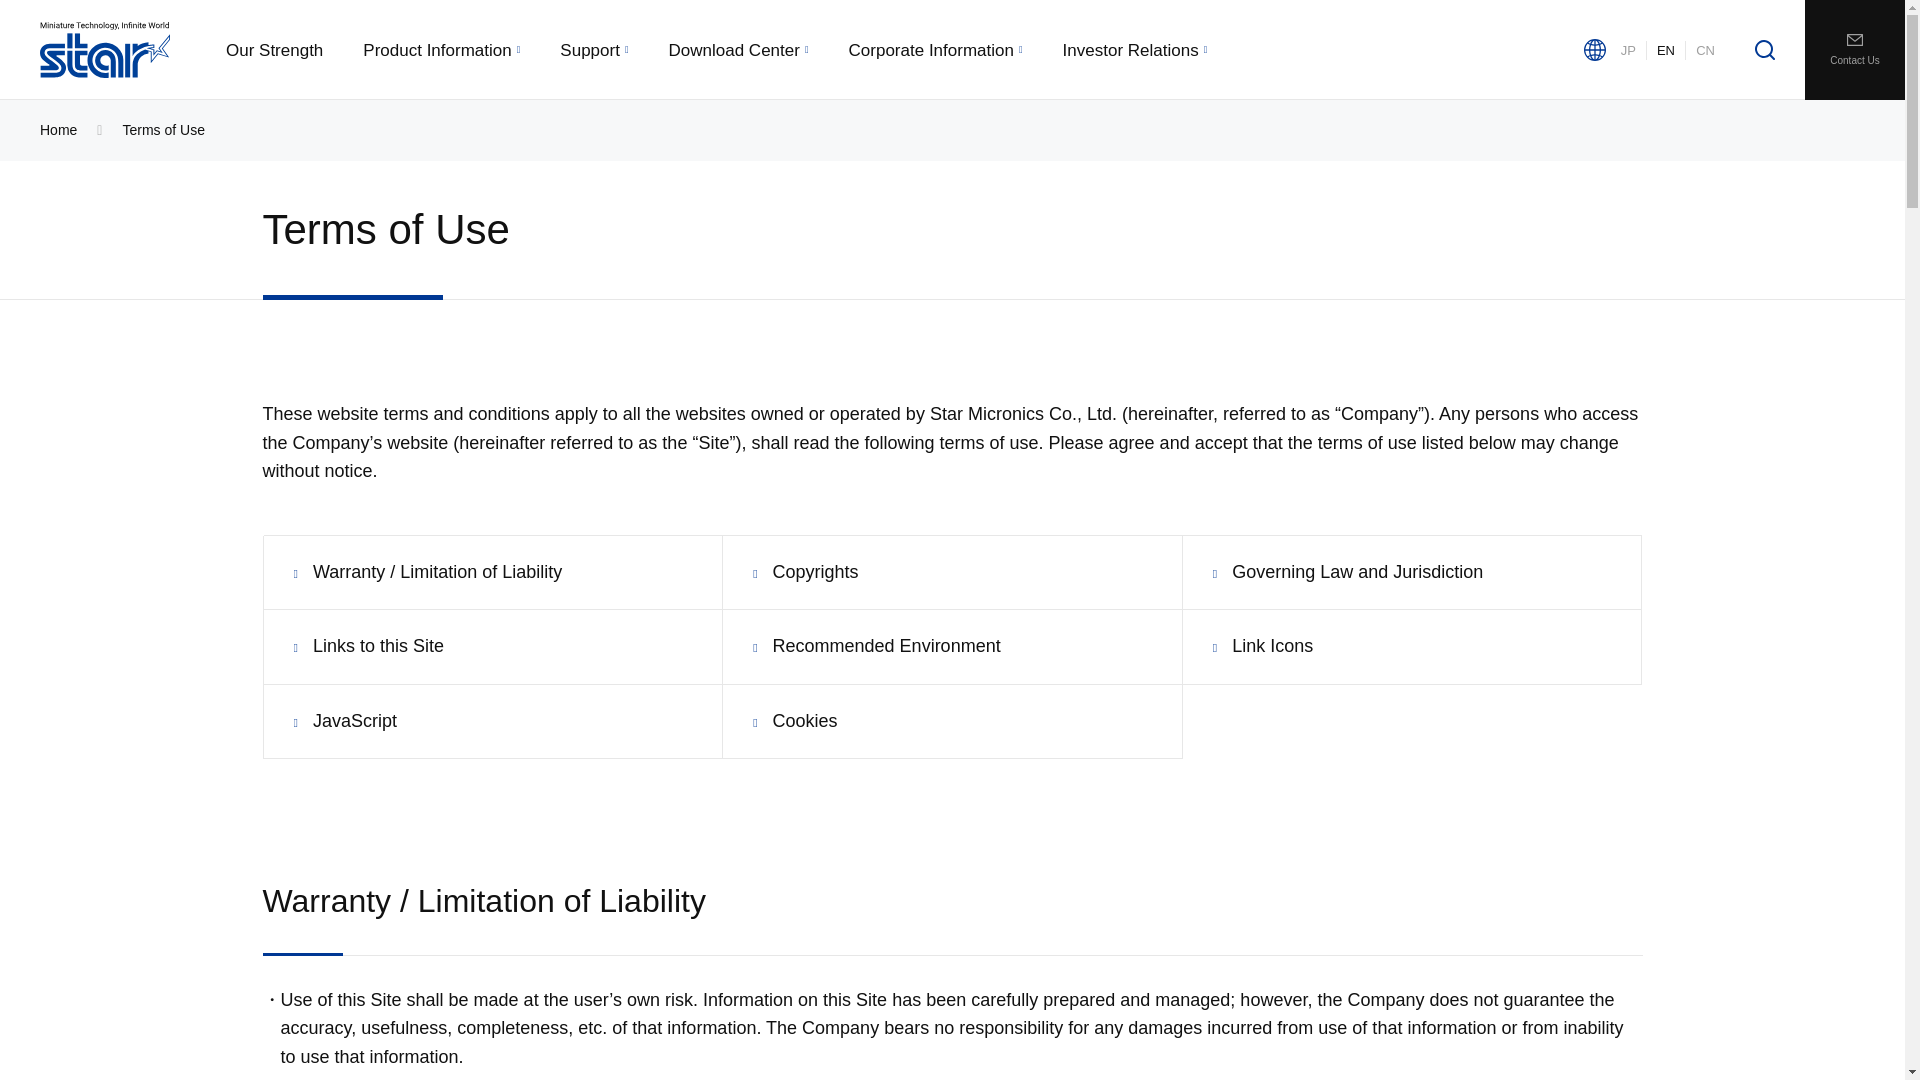 The image size is (1920, 1080). I want to click on Recommended Environment, so click(876, 646).